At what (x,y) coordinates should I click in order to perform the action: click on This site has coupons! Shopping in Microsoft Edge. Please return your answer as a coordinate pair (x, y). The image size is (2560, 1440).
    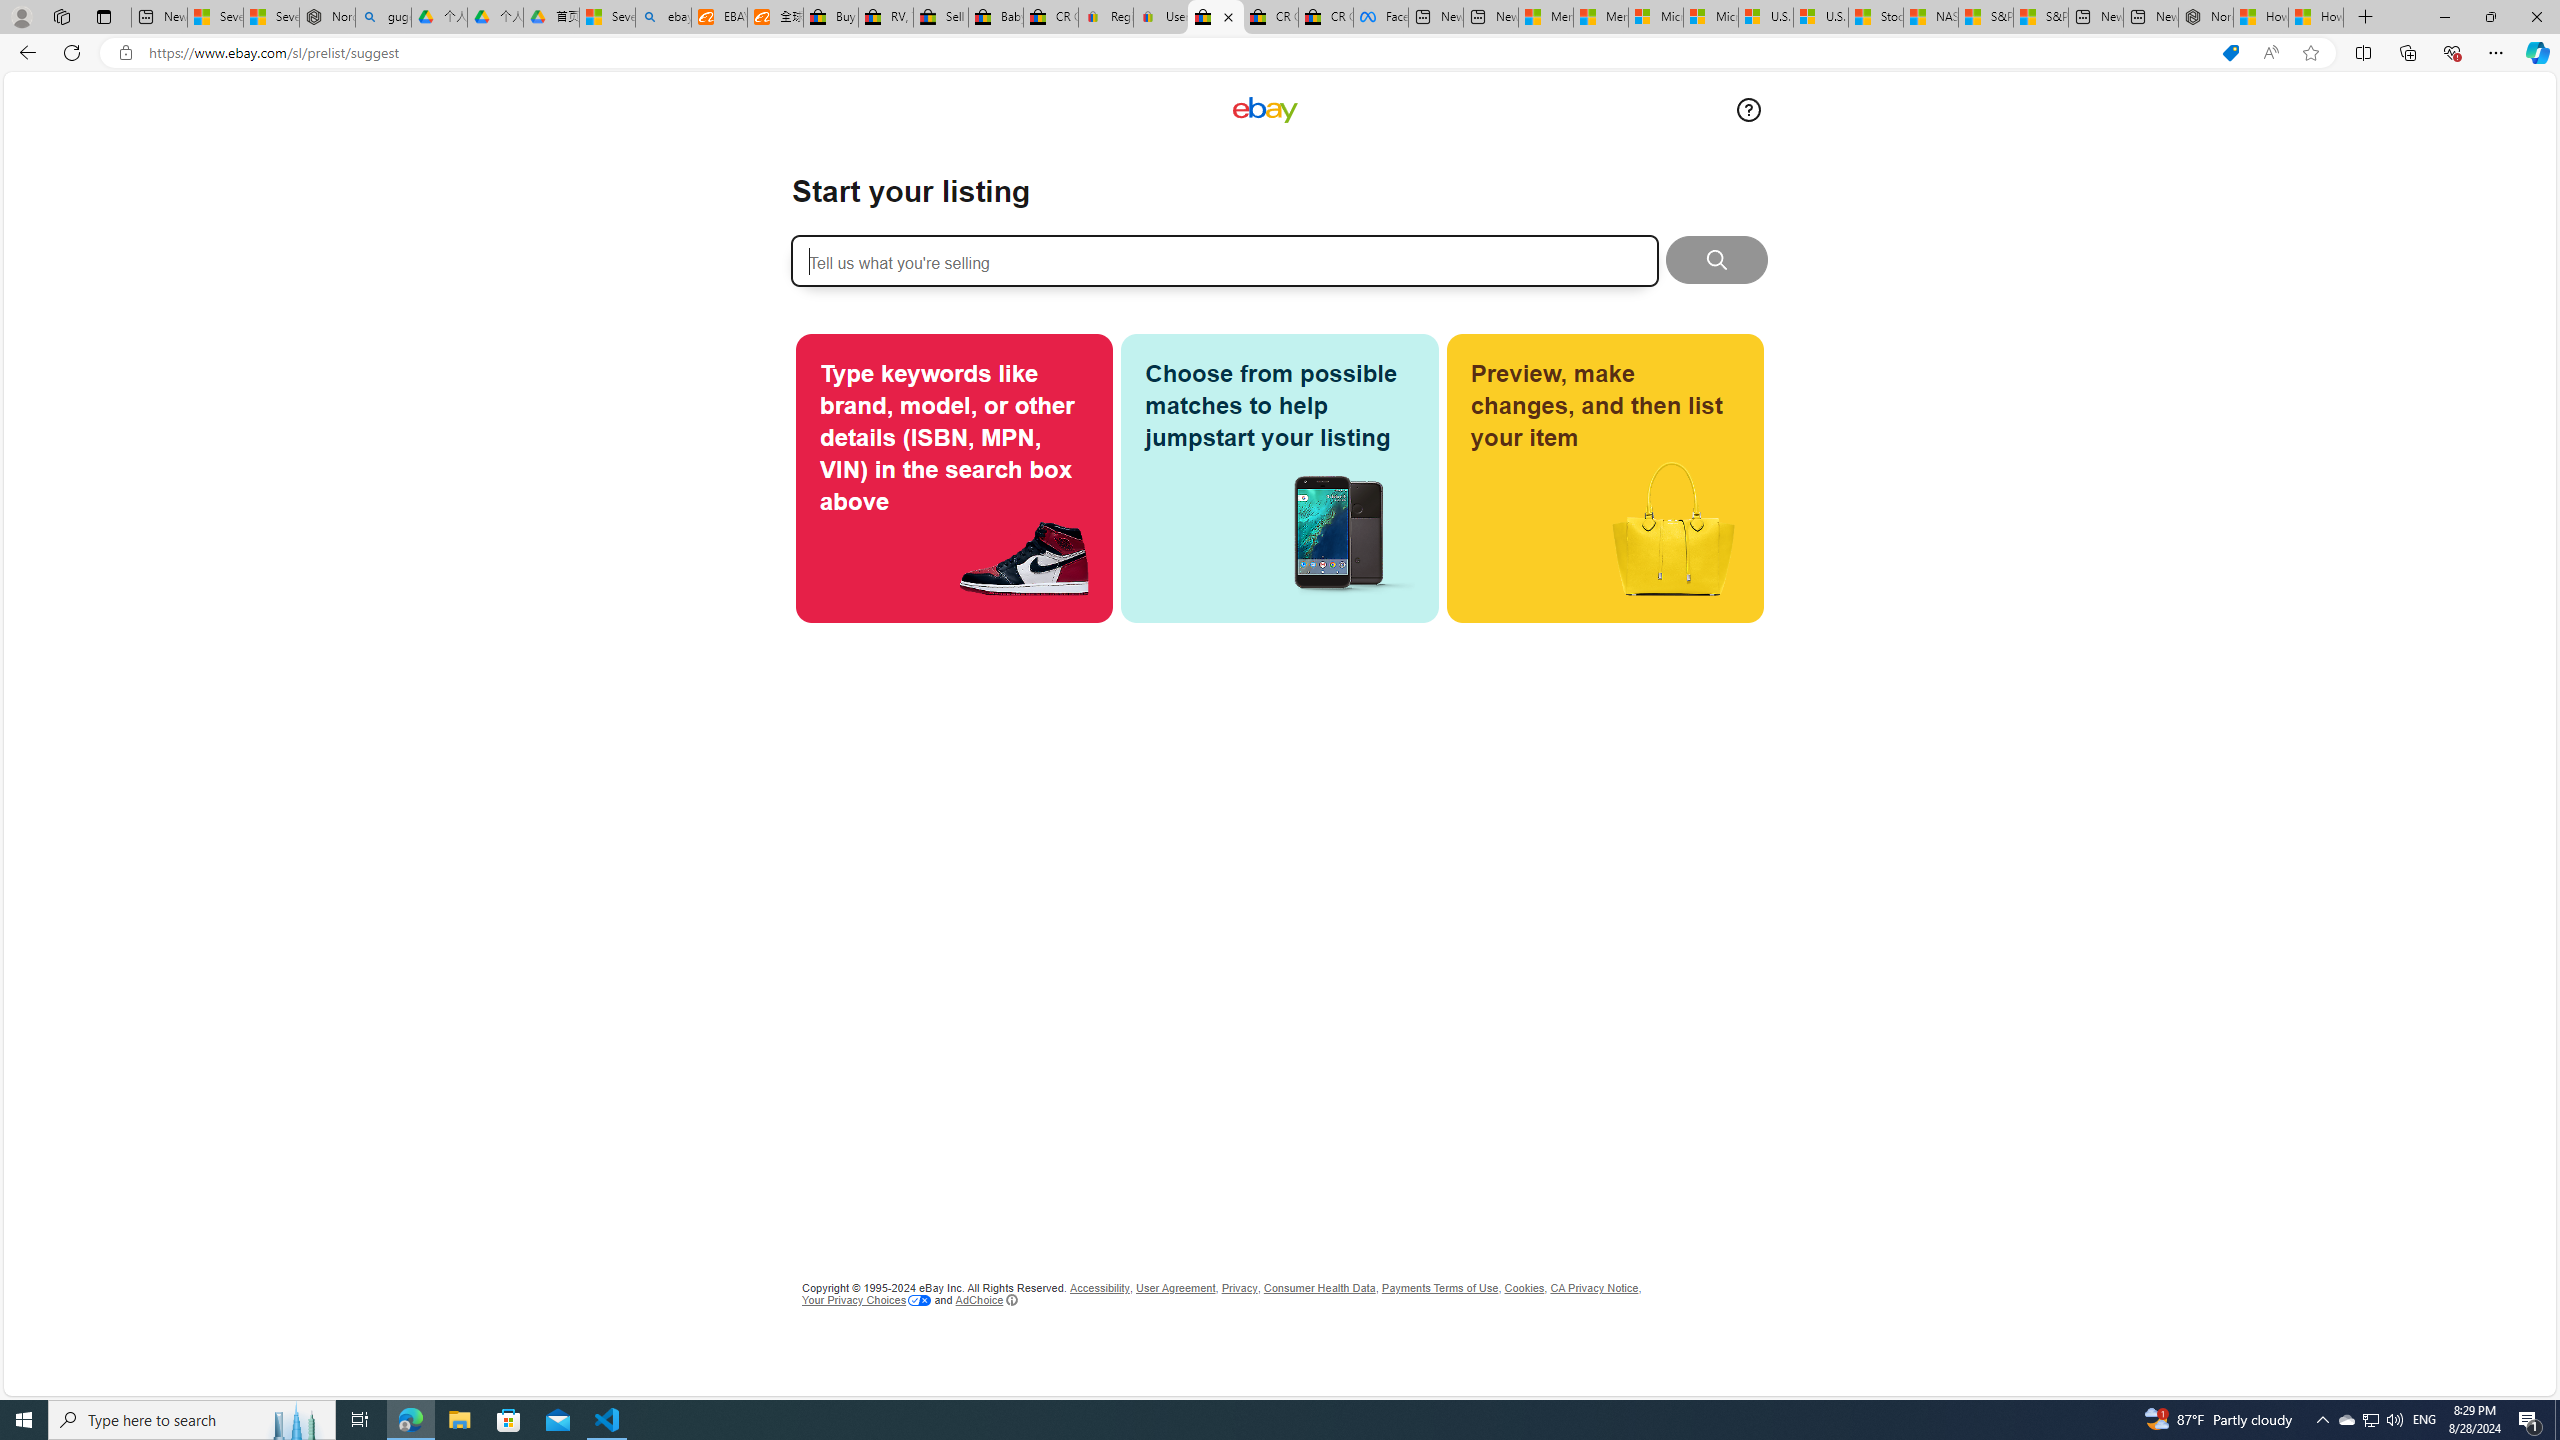
    Looking at the image, I should click on (2230, 53).